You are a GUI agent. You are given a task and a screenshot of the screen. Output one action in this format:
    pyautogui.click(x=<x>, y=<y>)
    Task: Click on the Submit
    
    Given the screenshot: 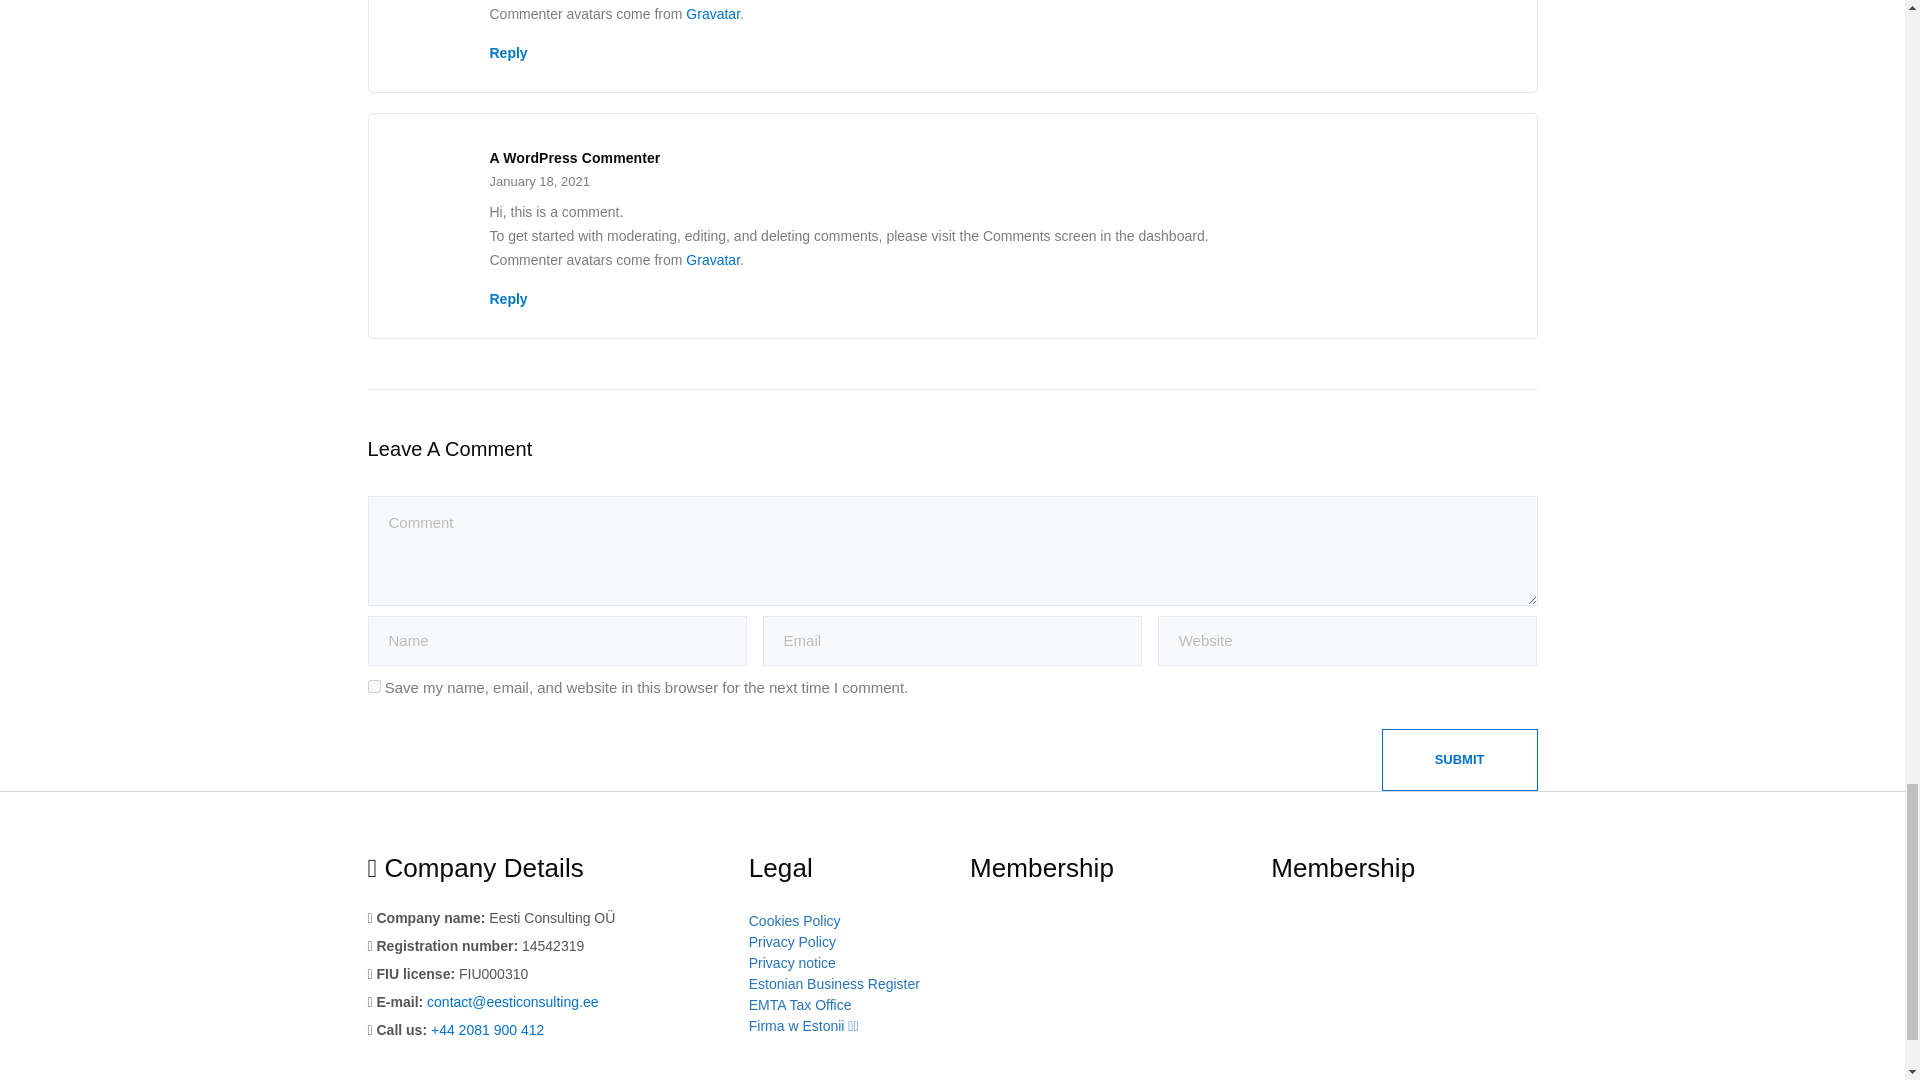 What is the action you would take?
    pyautogui.click(x=1460, y=760)
    